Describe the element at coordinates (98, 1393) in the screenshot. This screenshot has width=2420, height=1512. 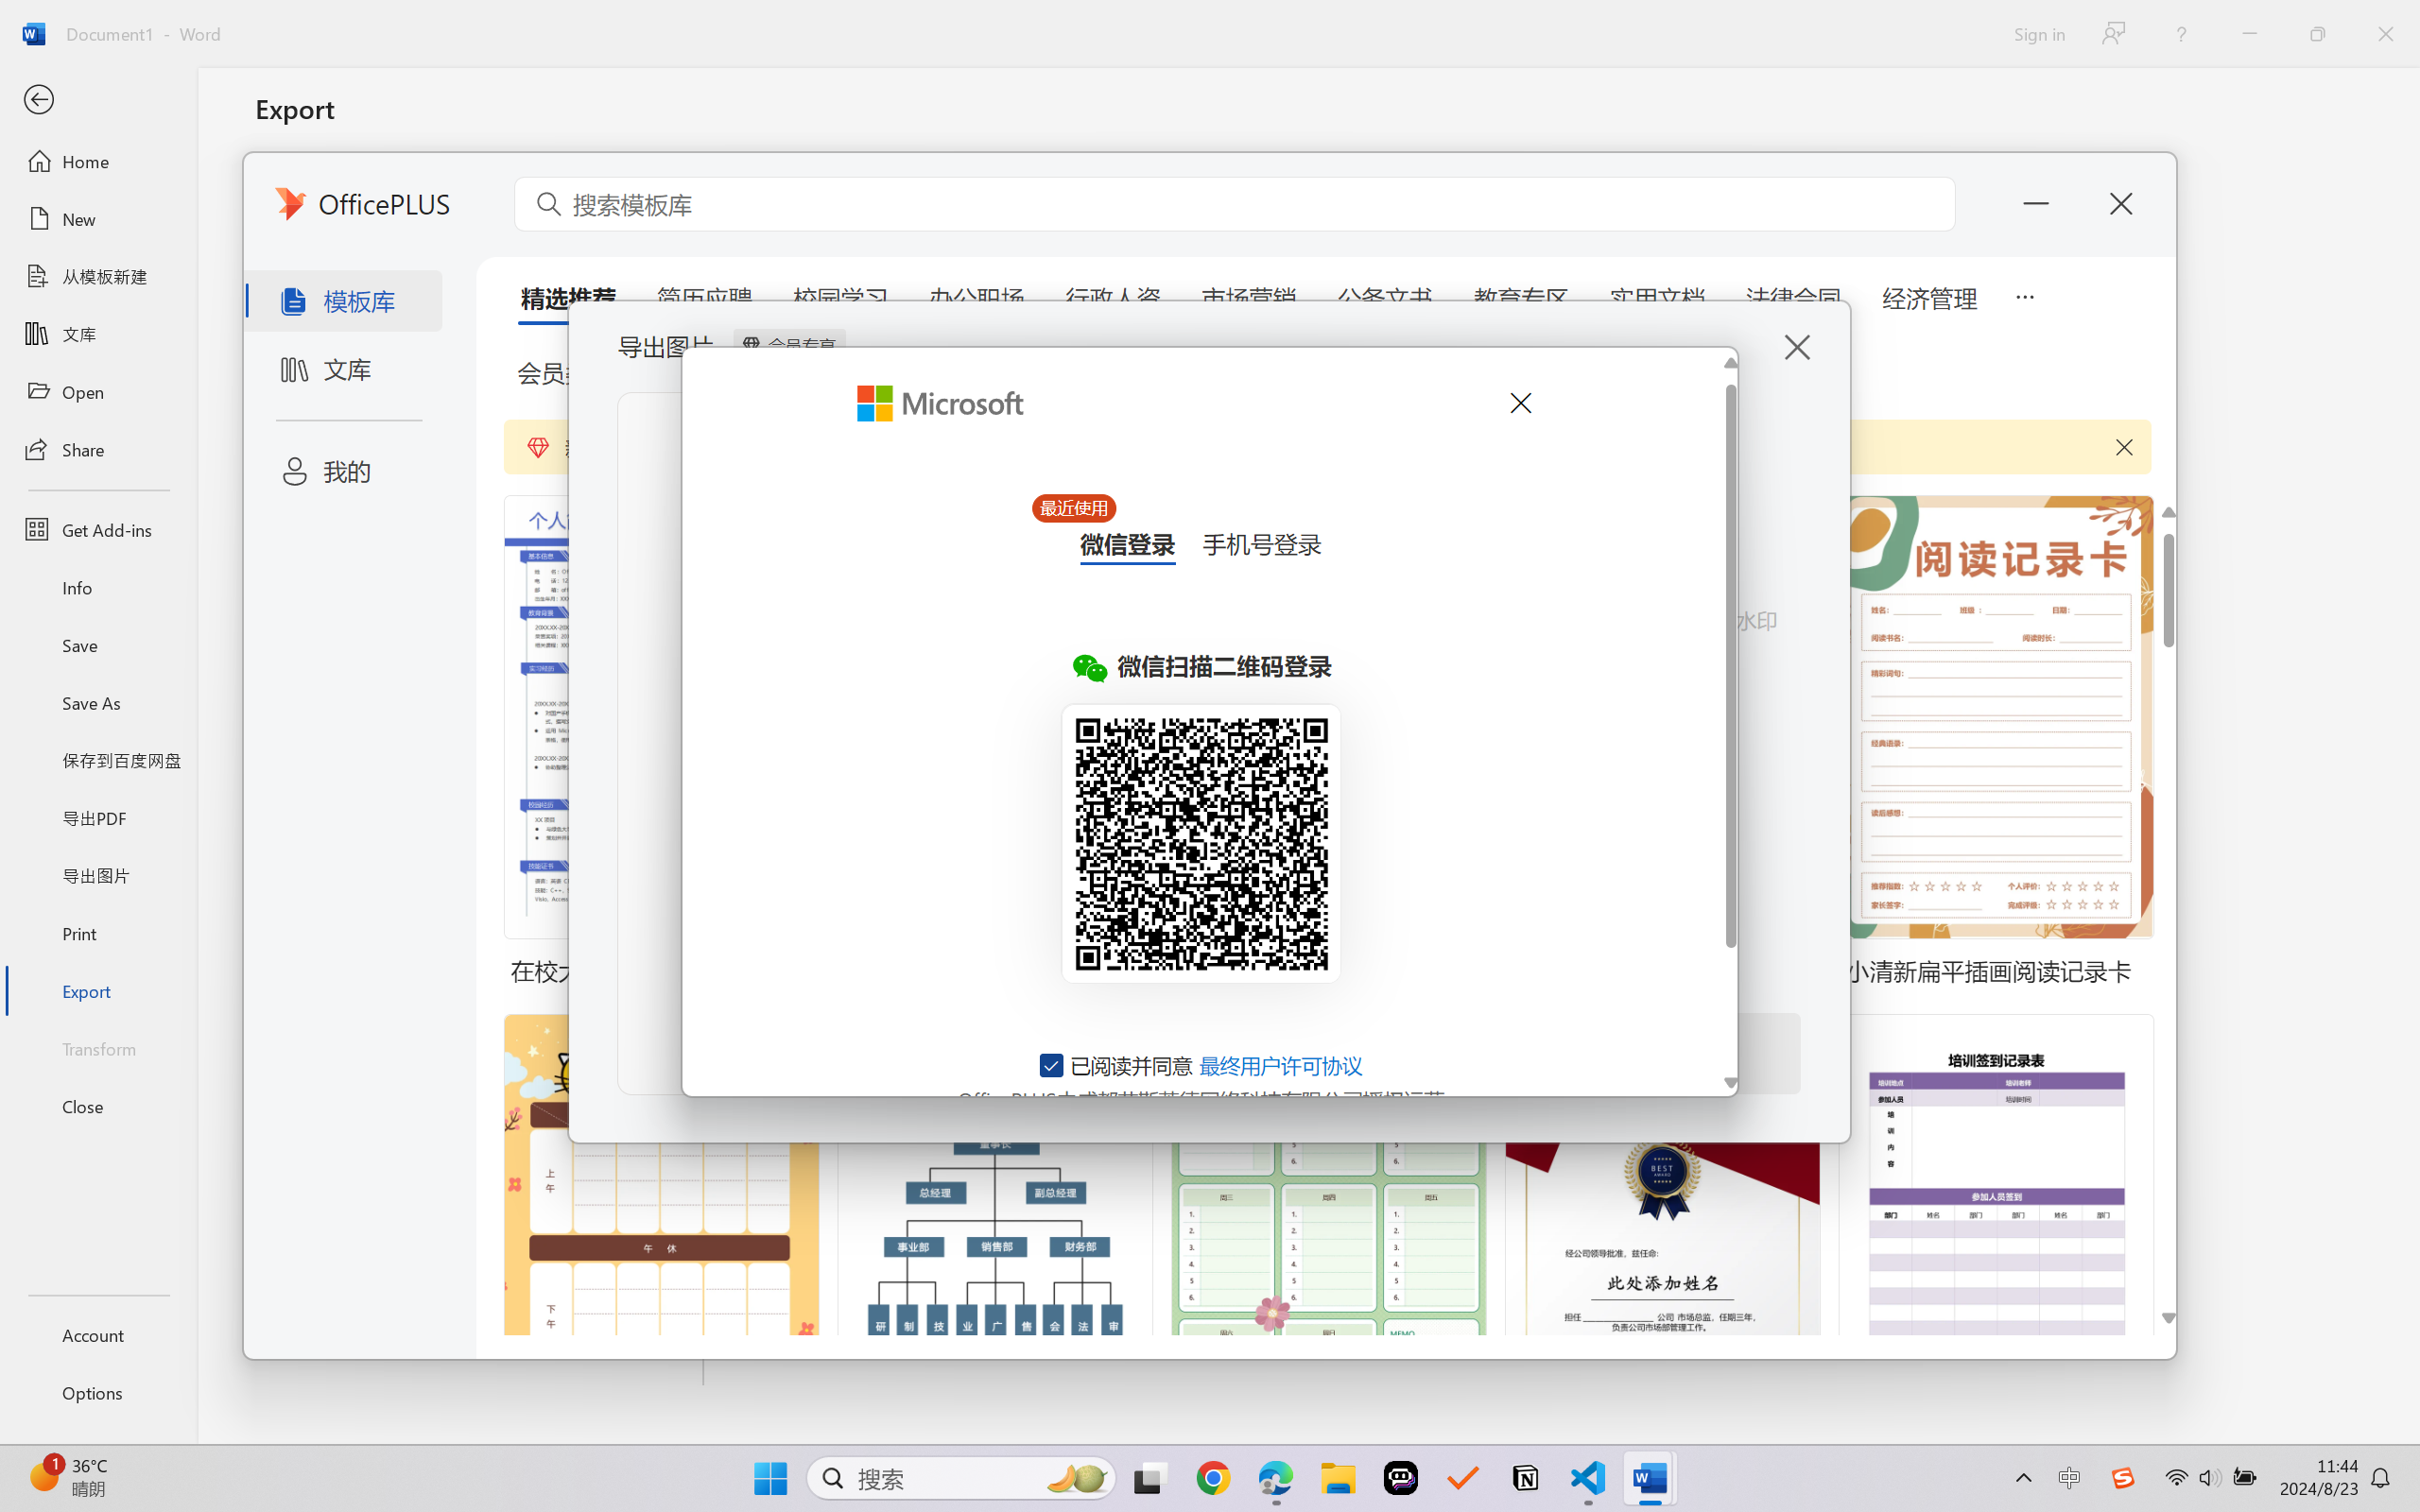
I see `Options` at that location.